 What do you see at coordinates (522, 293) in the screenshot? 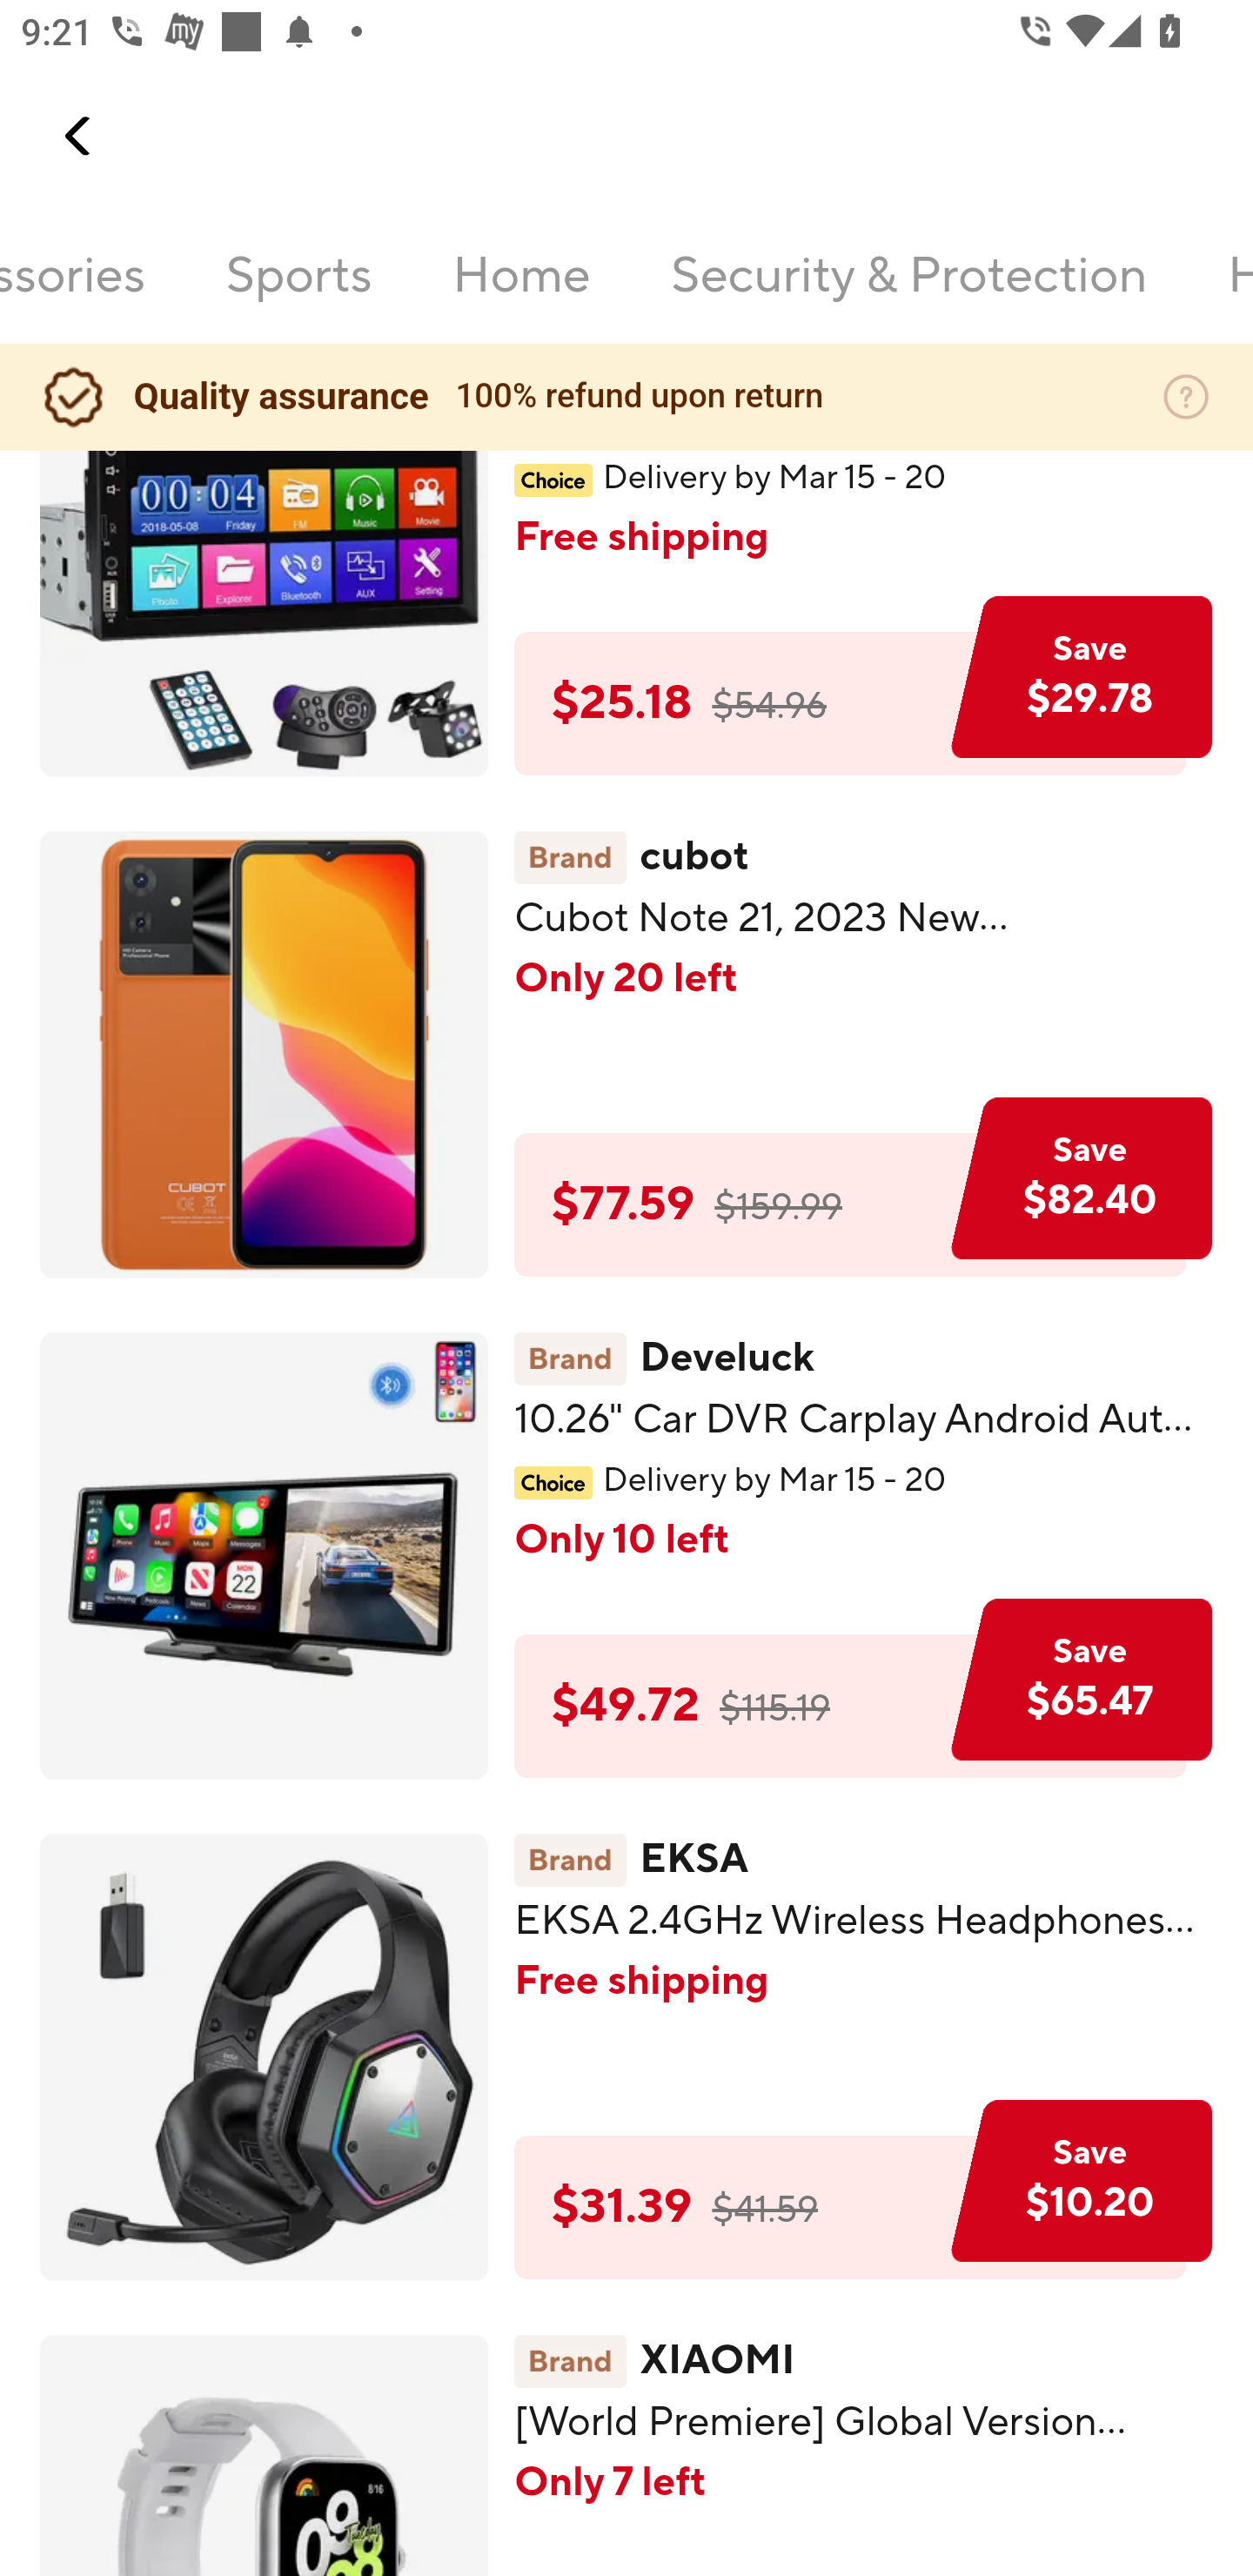
I see `Home` at bounding box center [522, 293].